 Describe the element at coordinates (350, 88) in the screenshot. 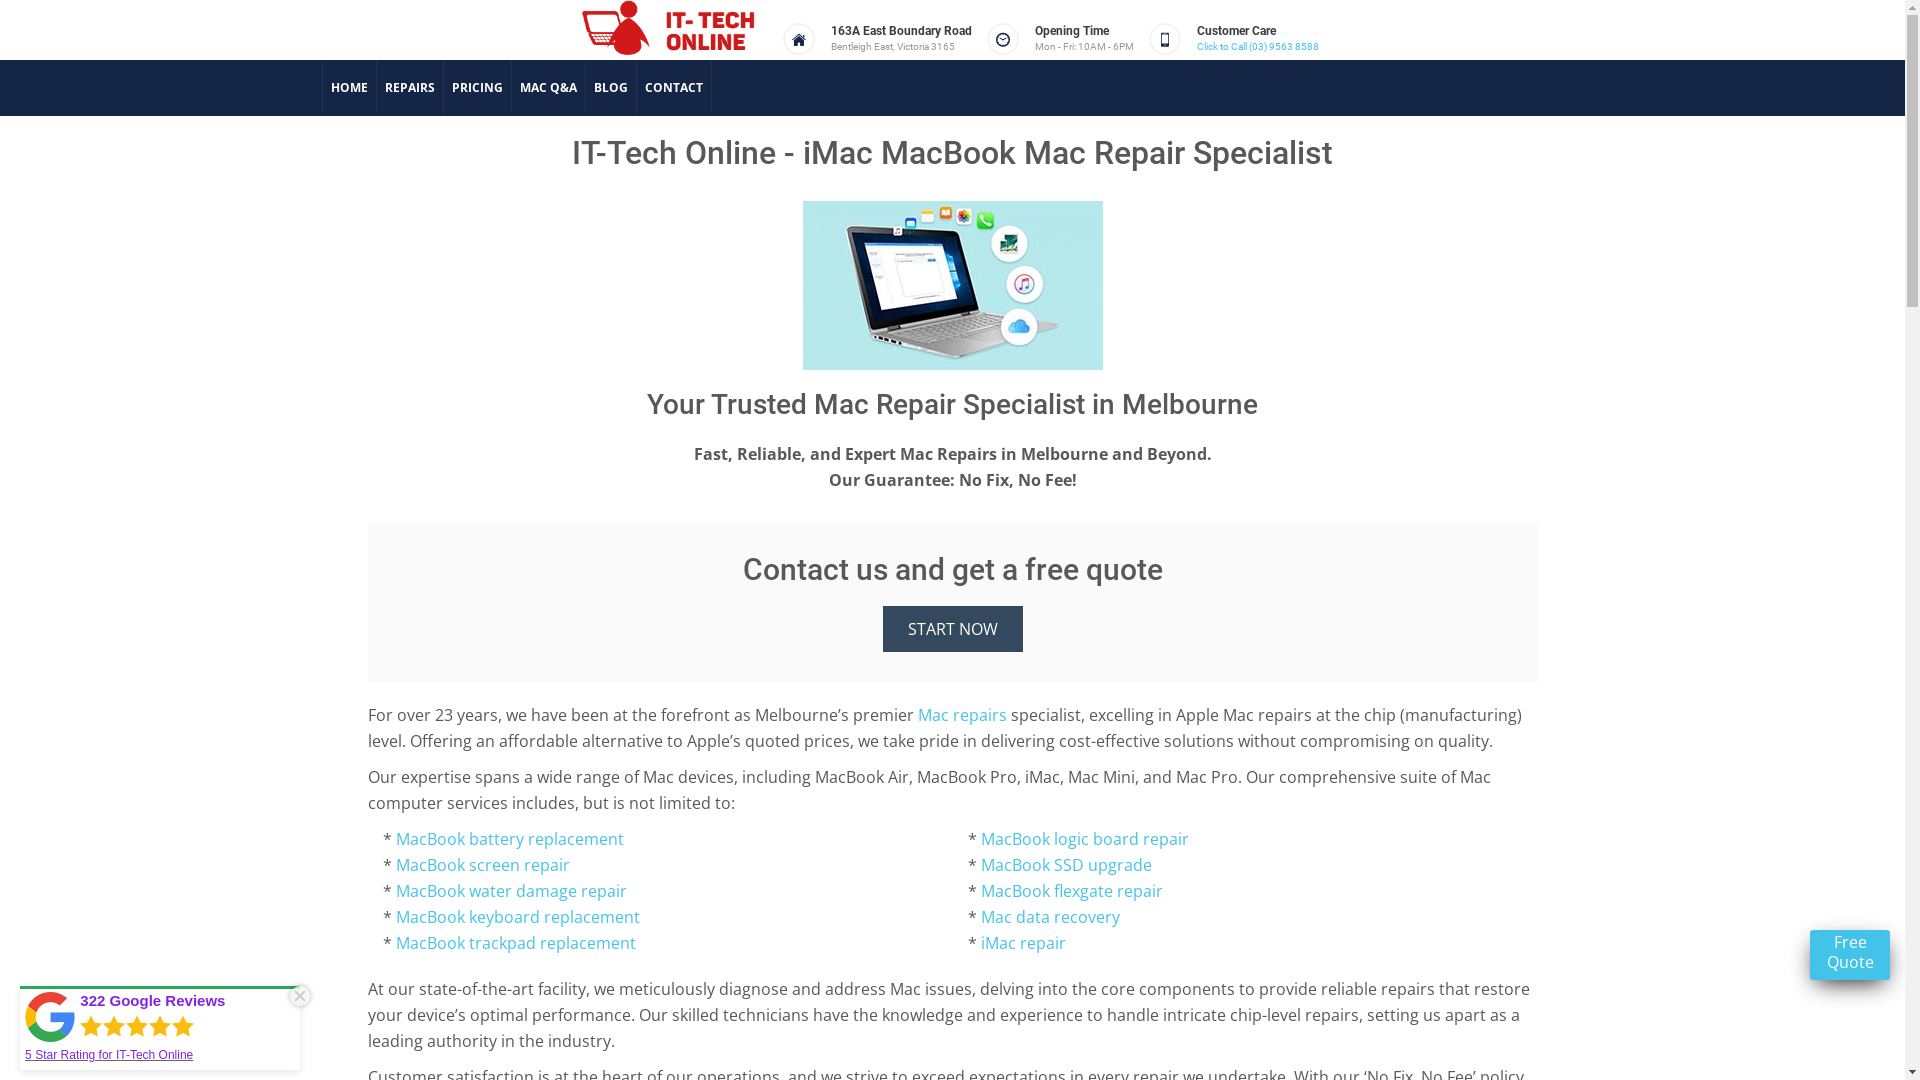

I see `HOME` at that location.